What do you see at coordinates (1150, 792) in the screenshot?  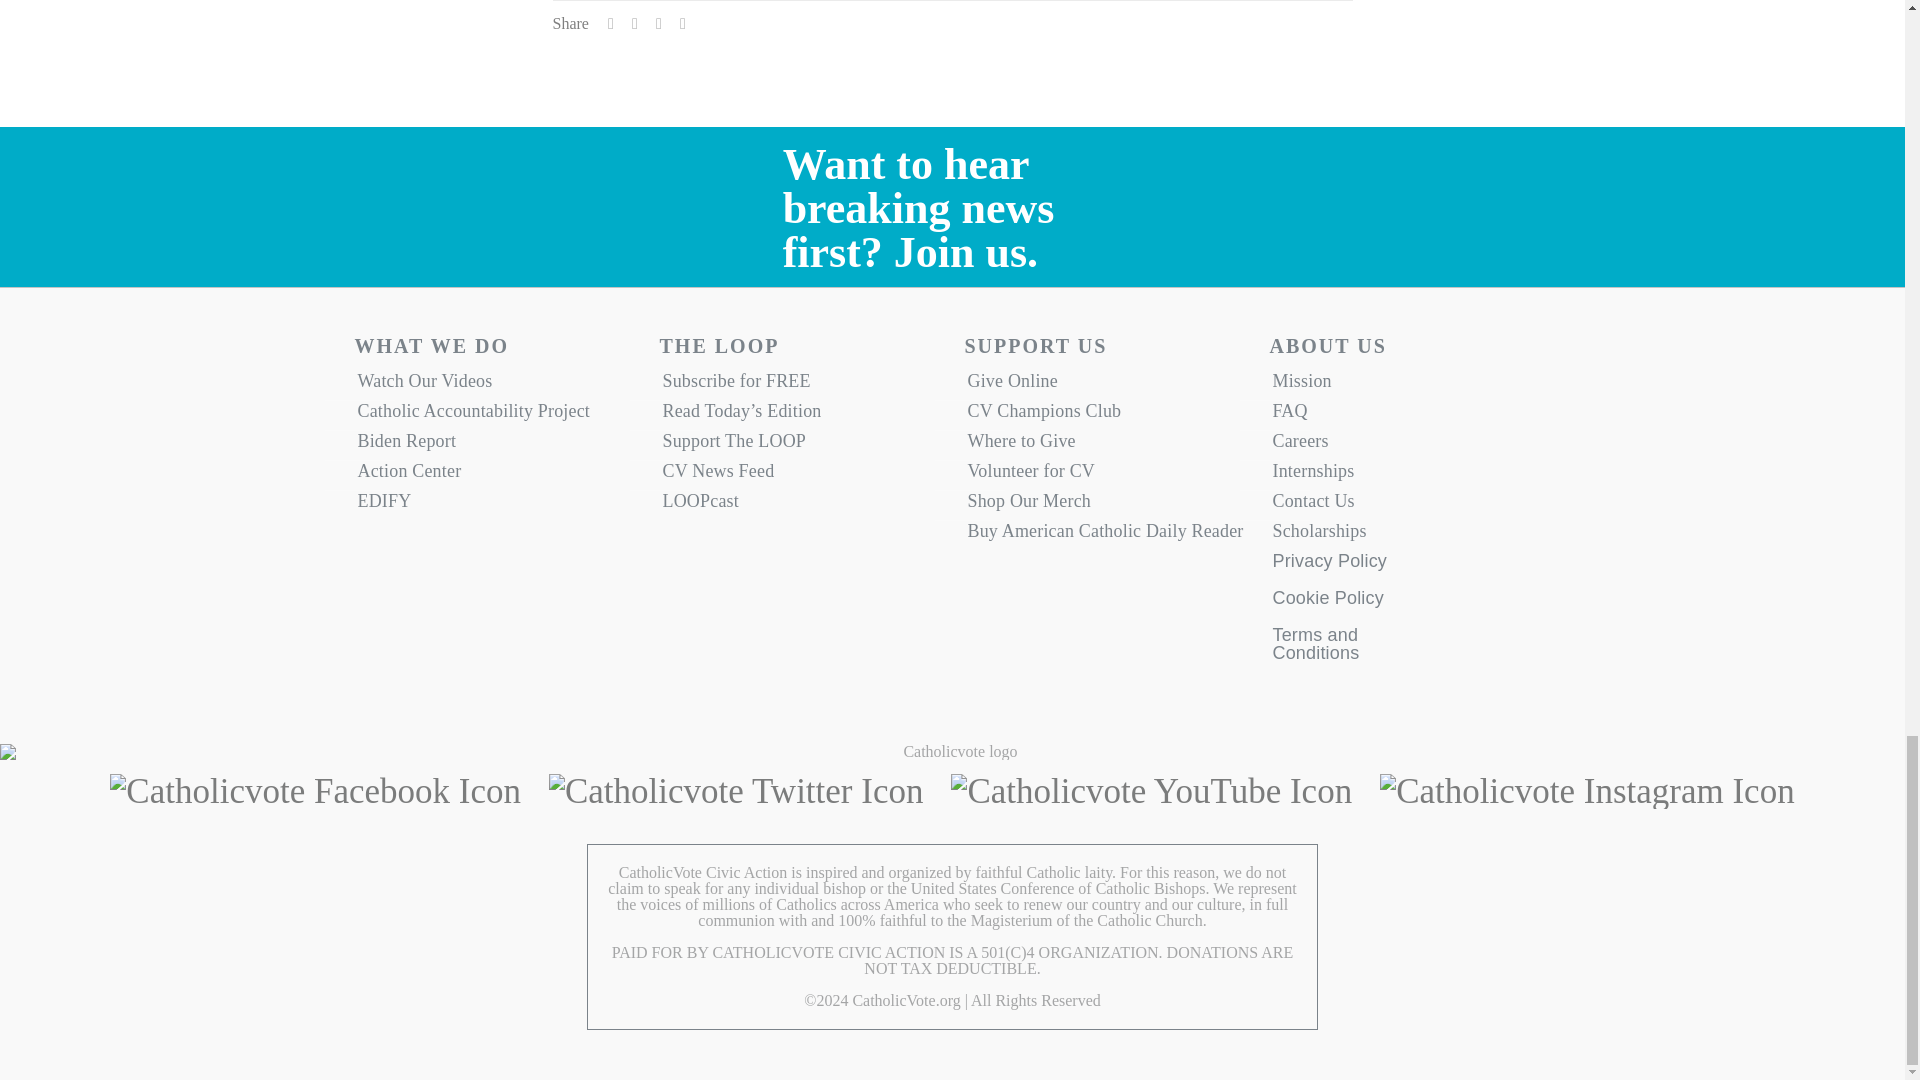 I see `YouTube` at bounding box center [1150, 792].